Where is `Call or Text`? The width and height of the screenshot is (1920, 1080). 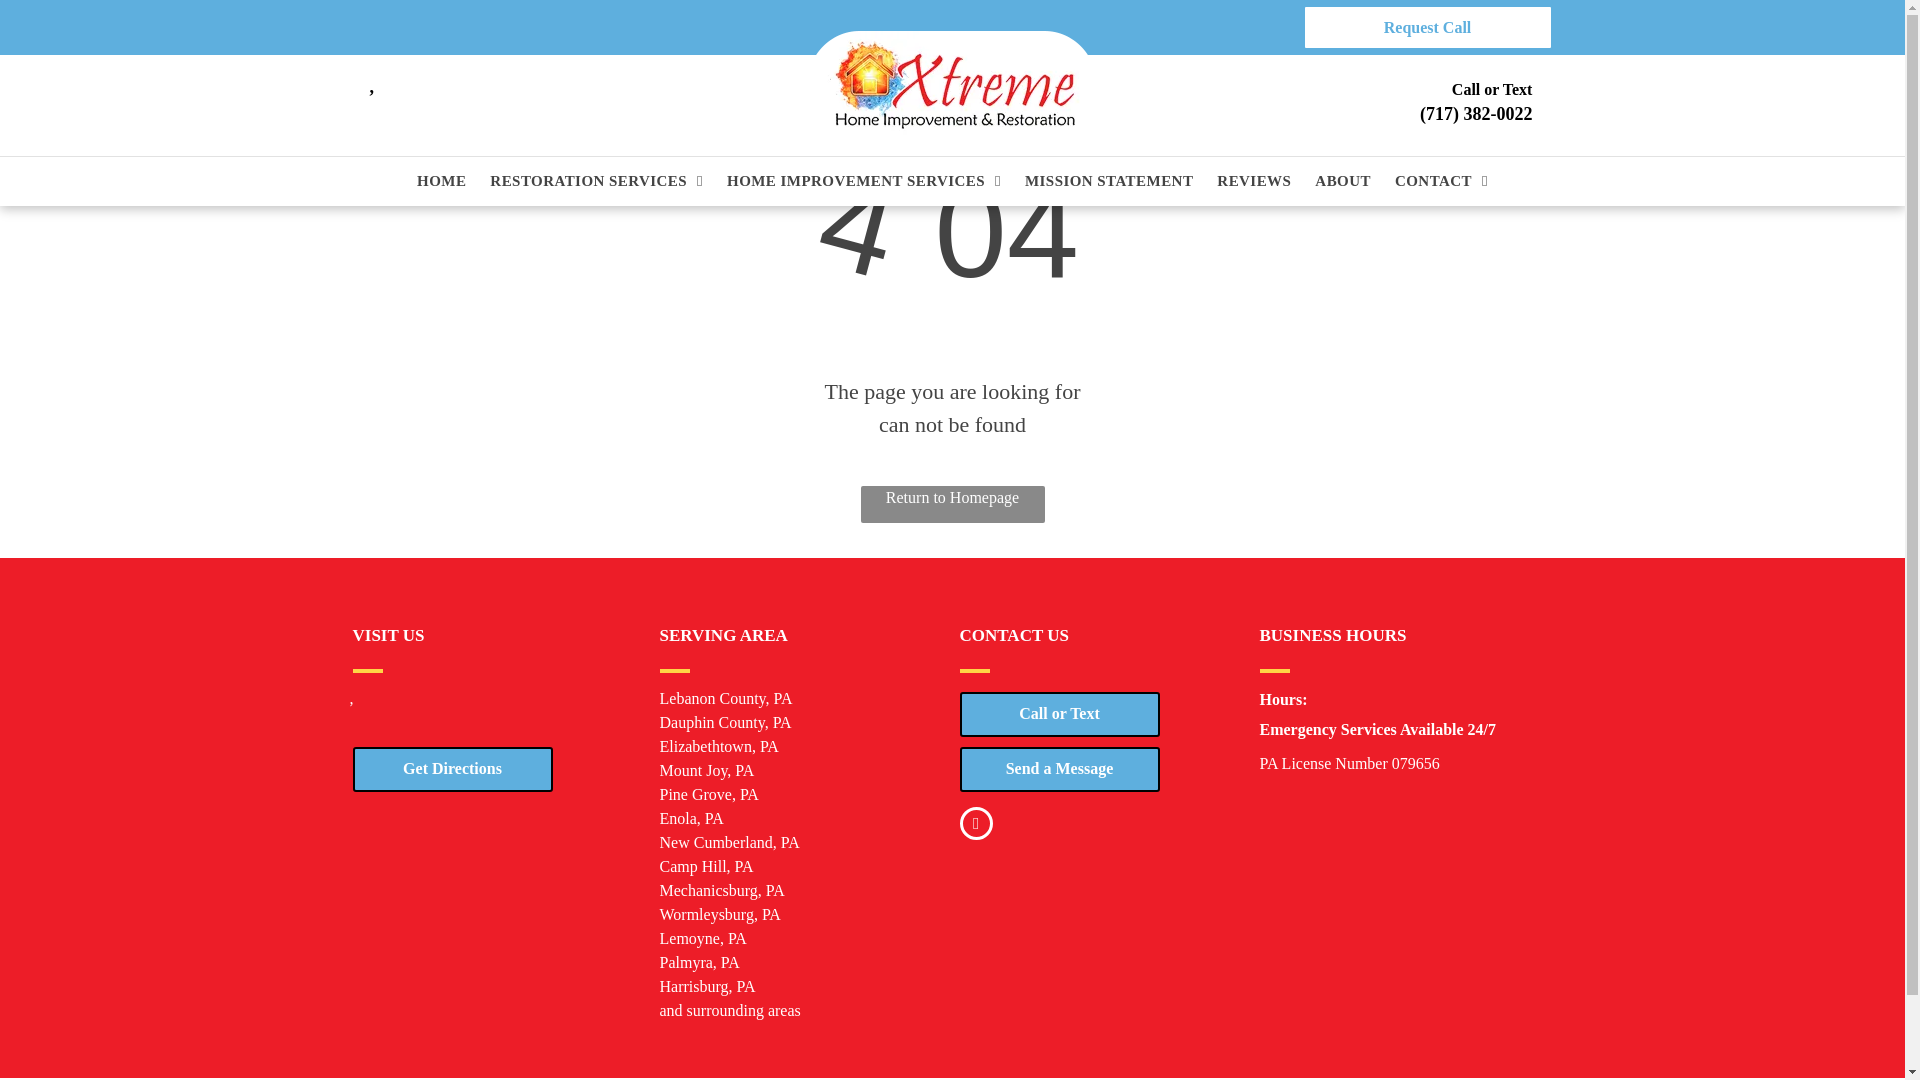
Call or Text is located at coordinates (1060, 714).